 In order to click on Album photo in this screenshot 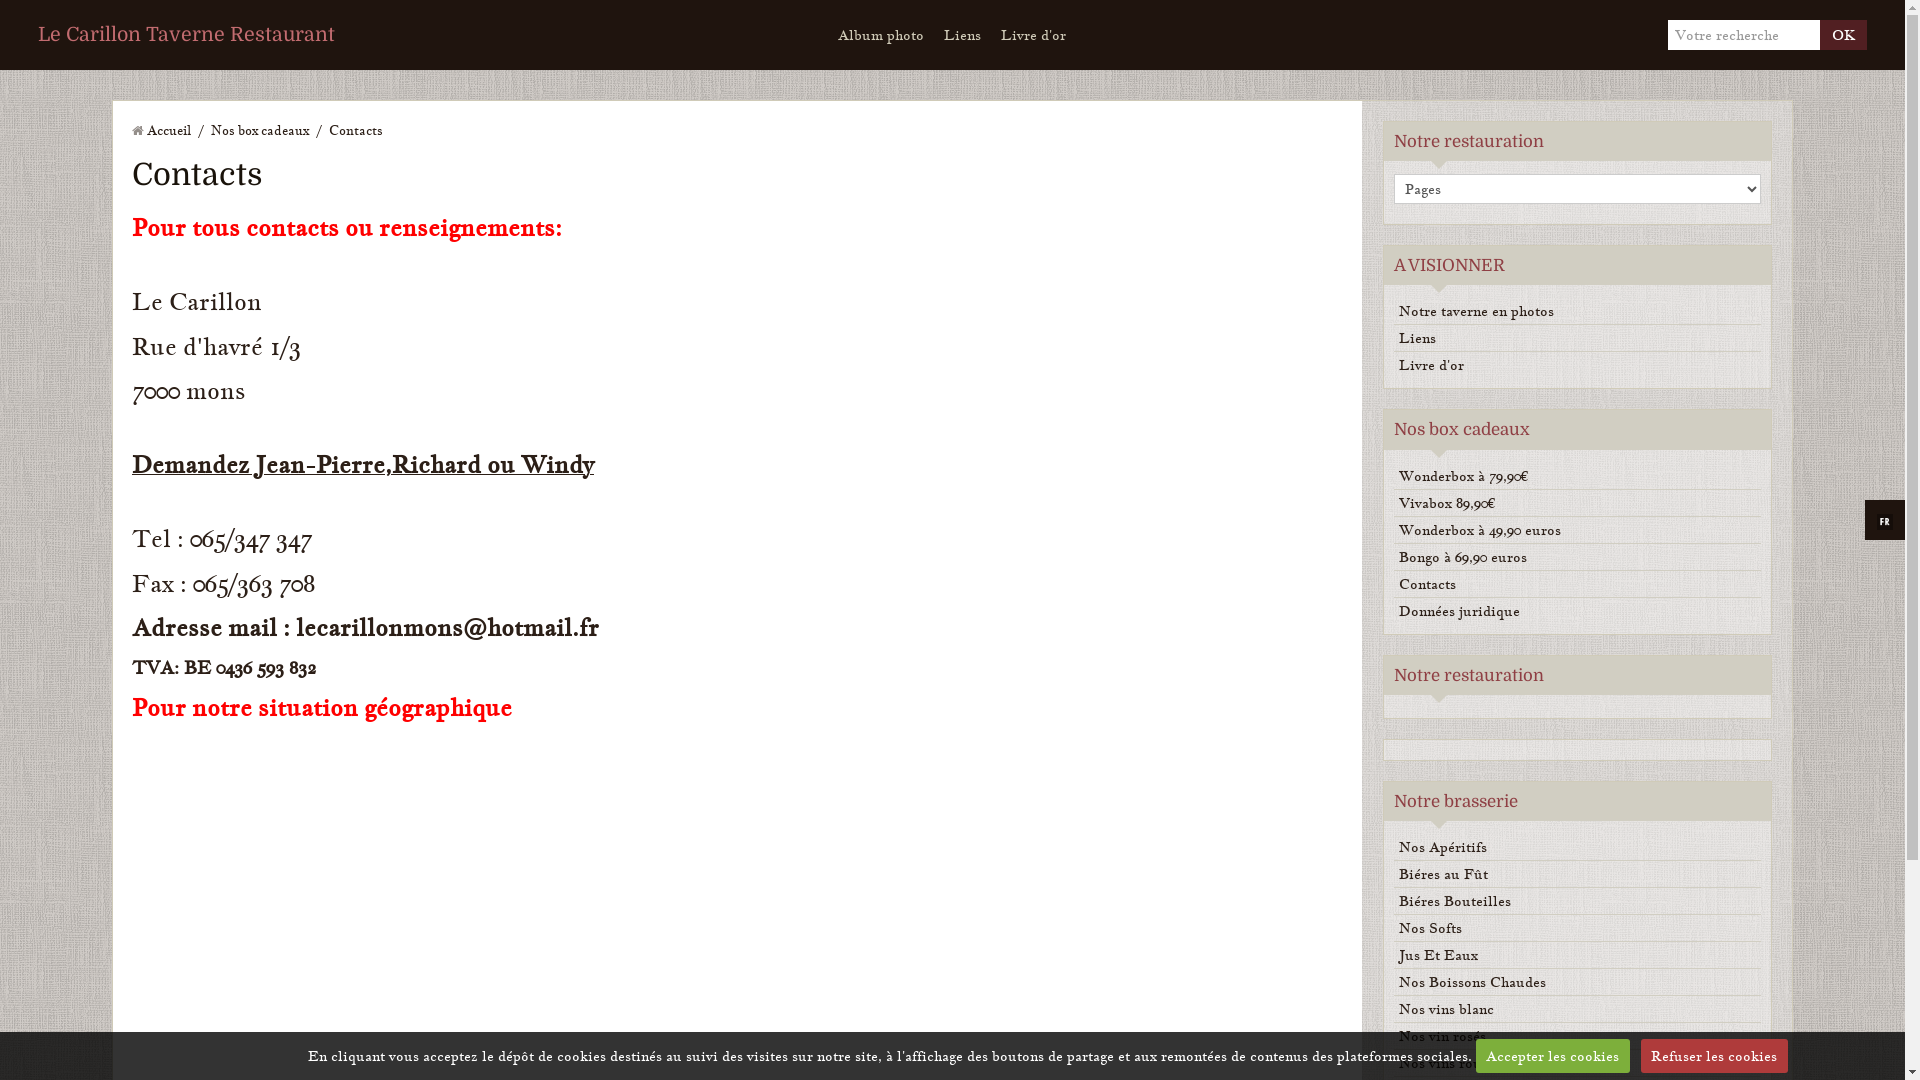, I will do `click(881, 35)`.